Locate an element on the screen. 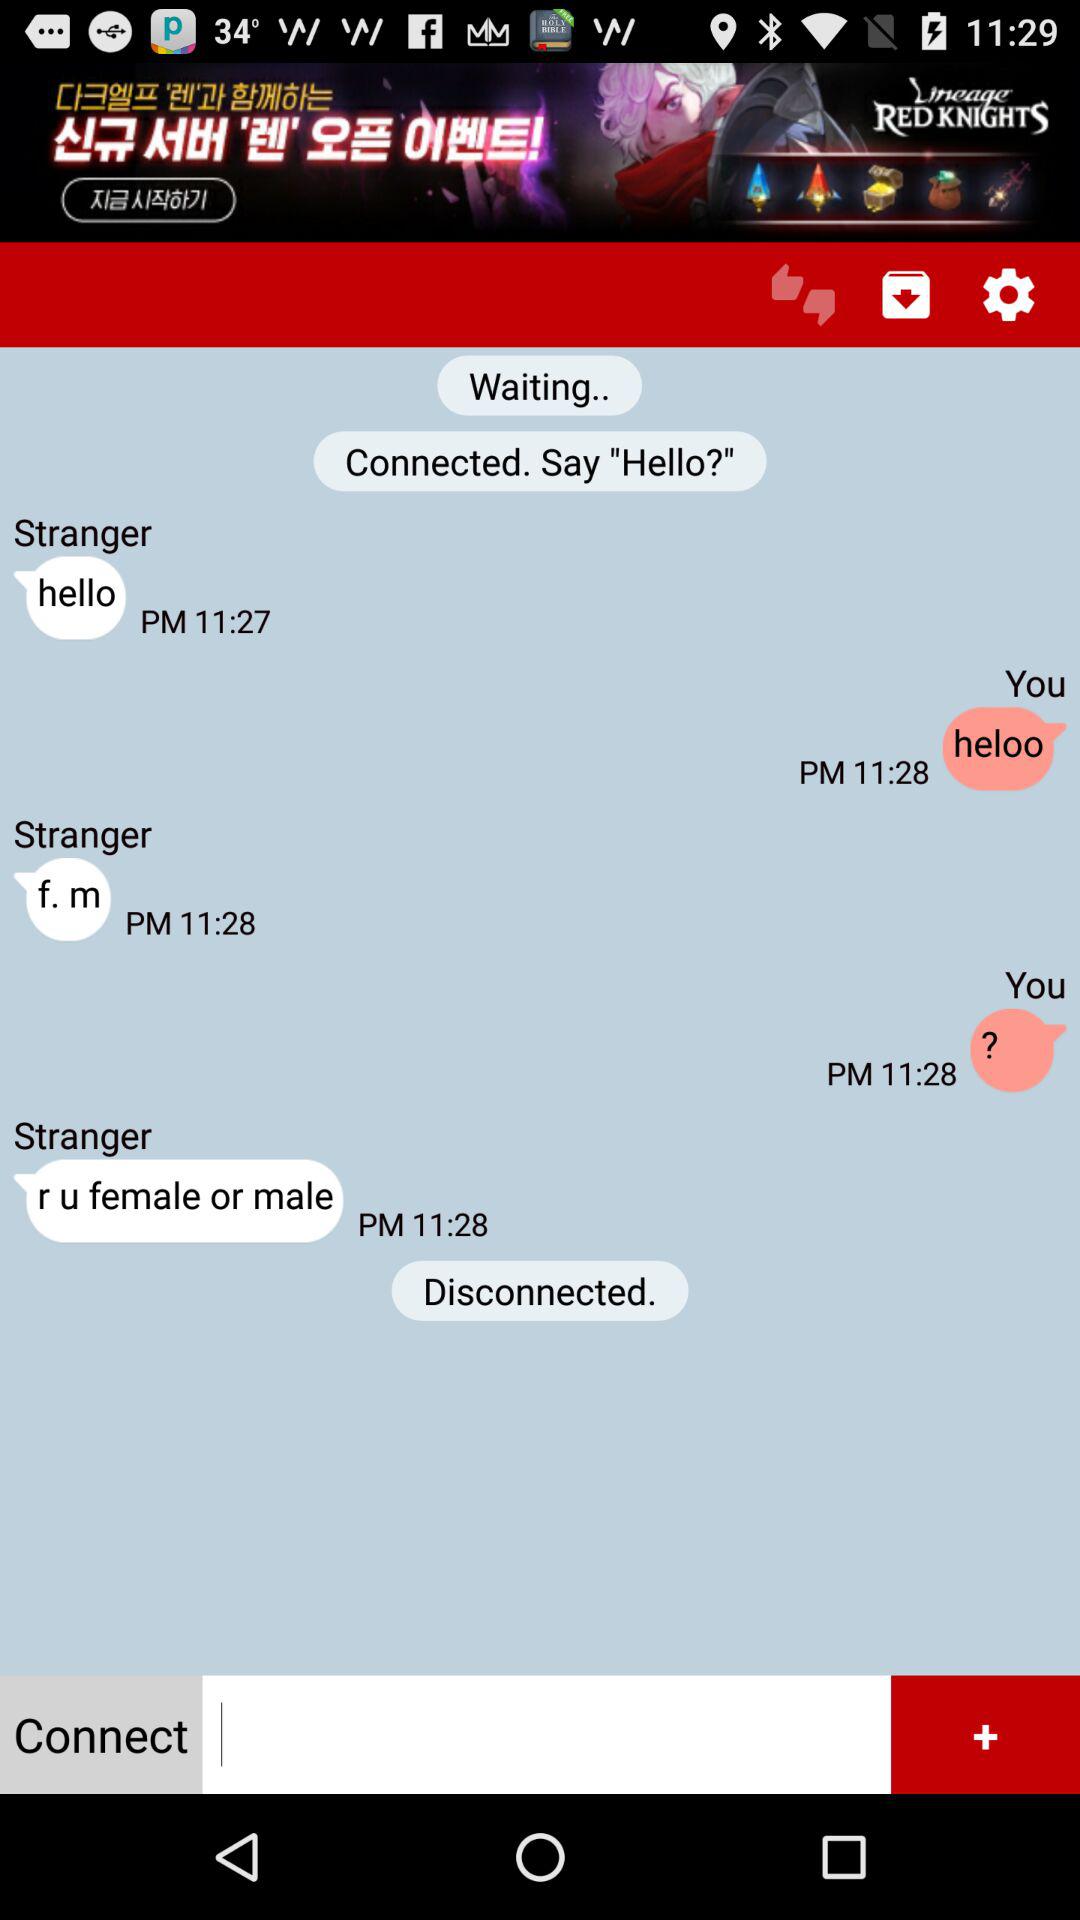  turn on the app to the right of the pm 11:28 item is located at coordinates (1004, 750).